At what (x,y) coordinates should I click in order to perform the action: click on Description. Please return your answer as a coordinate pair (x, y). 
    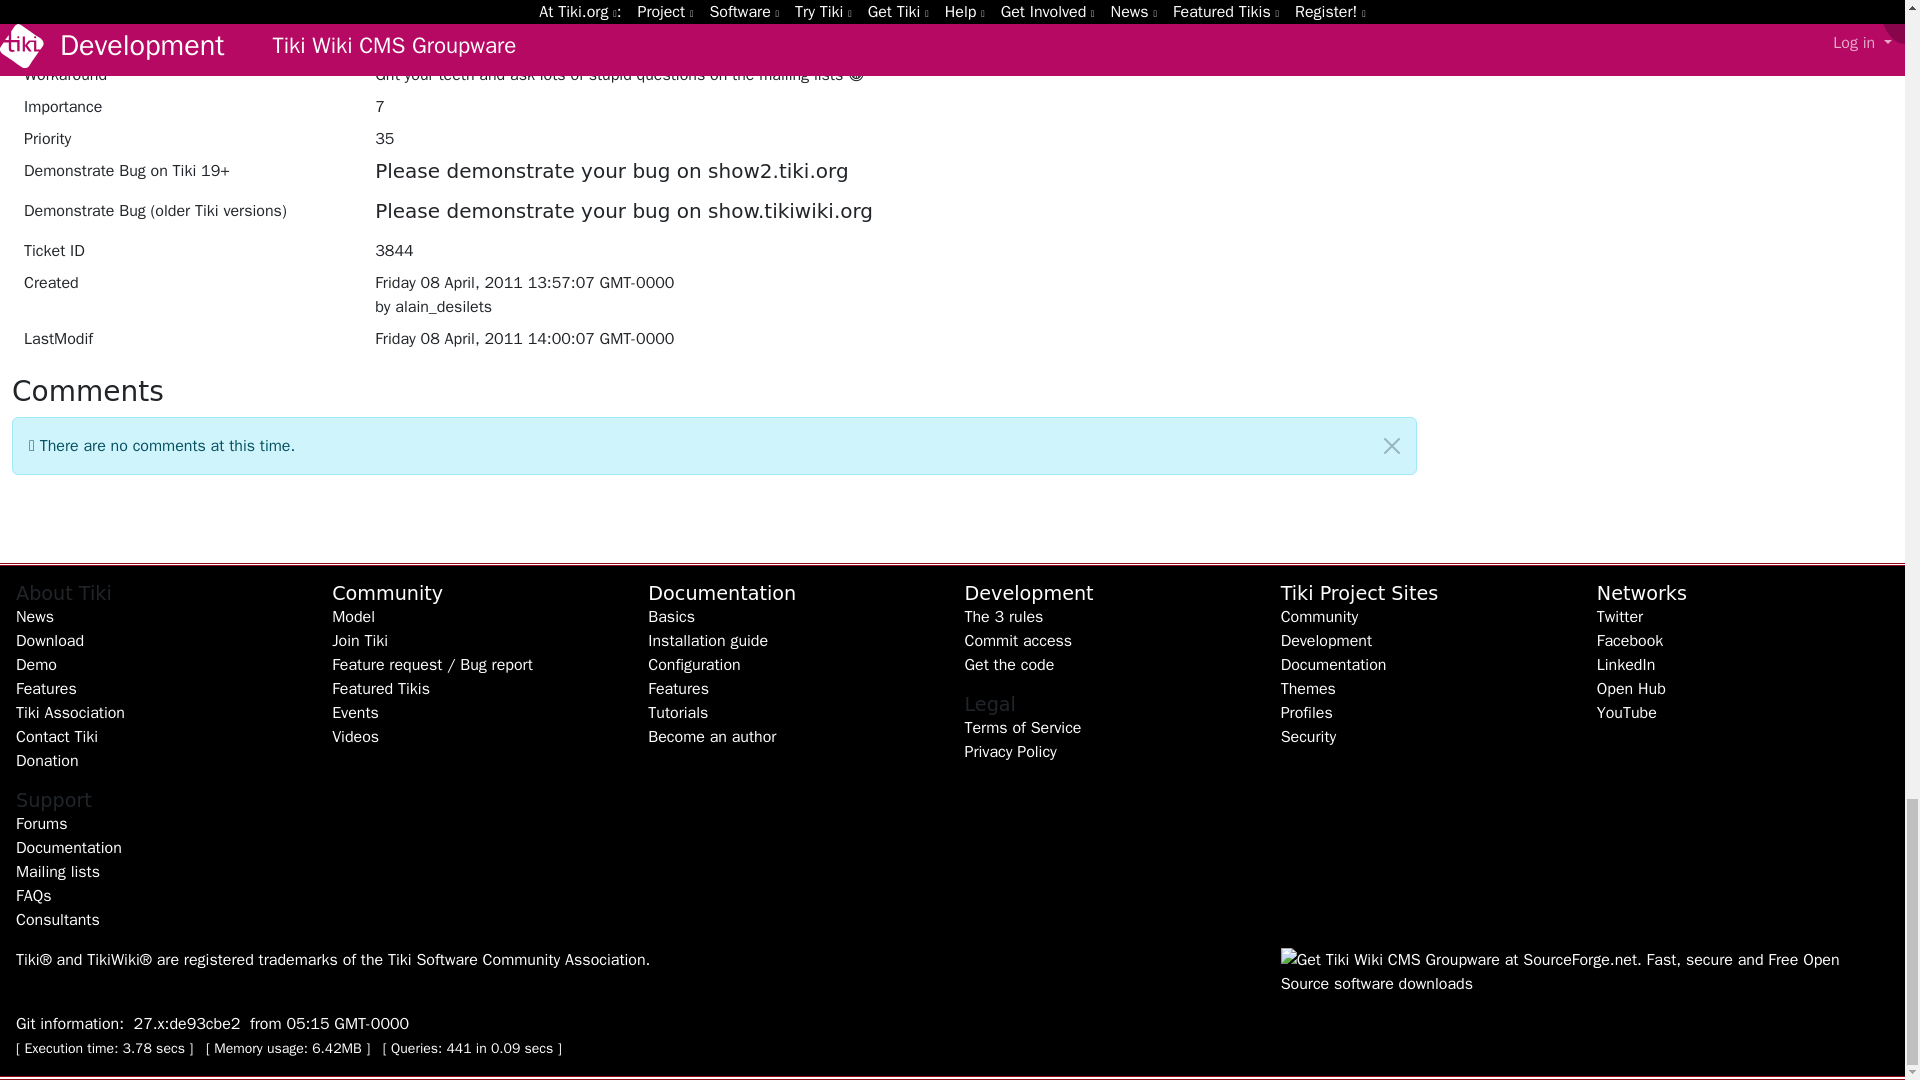
    Looking at the image, I should click on (186, 16).